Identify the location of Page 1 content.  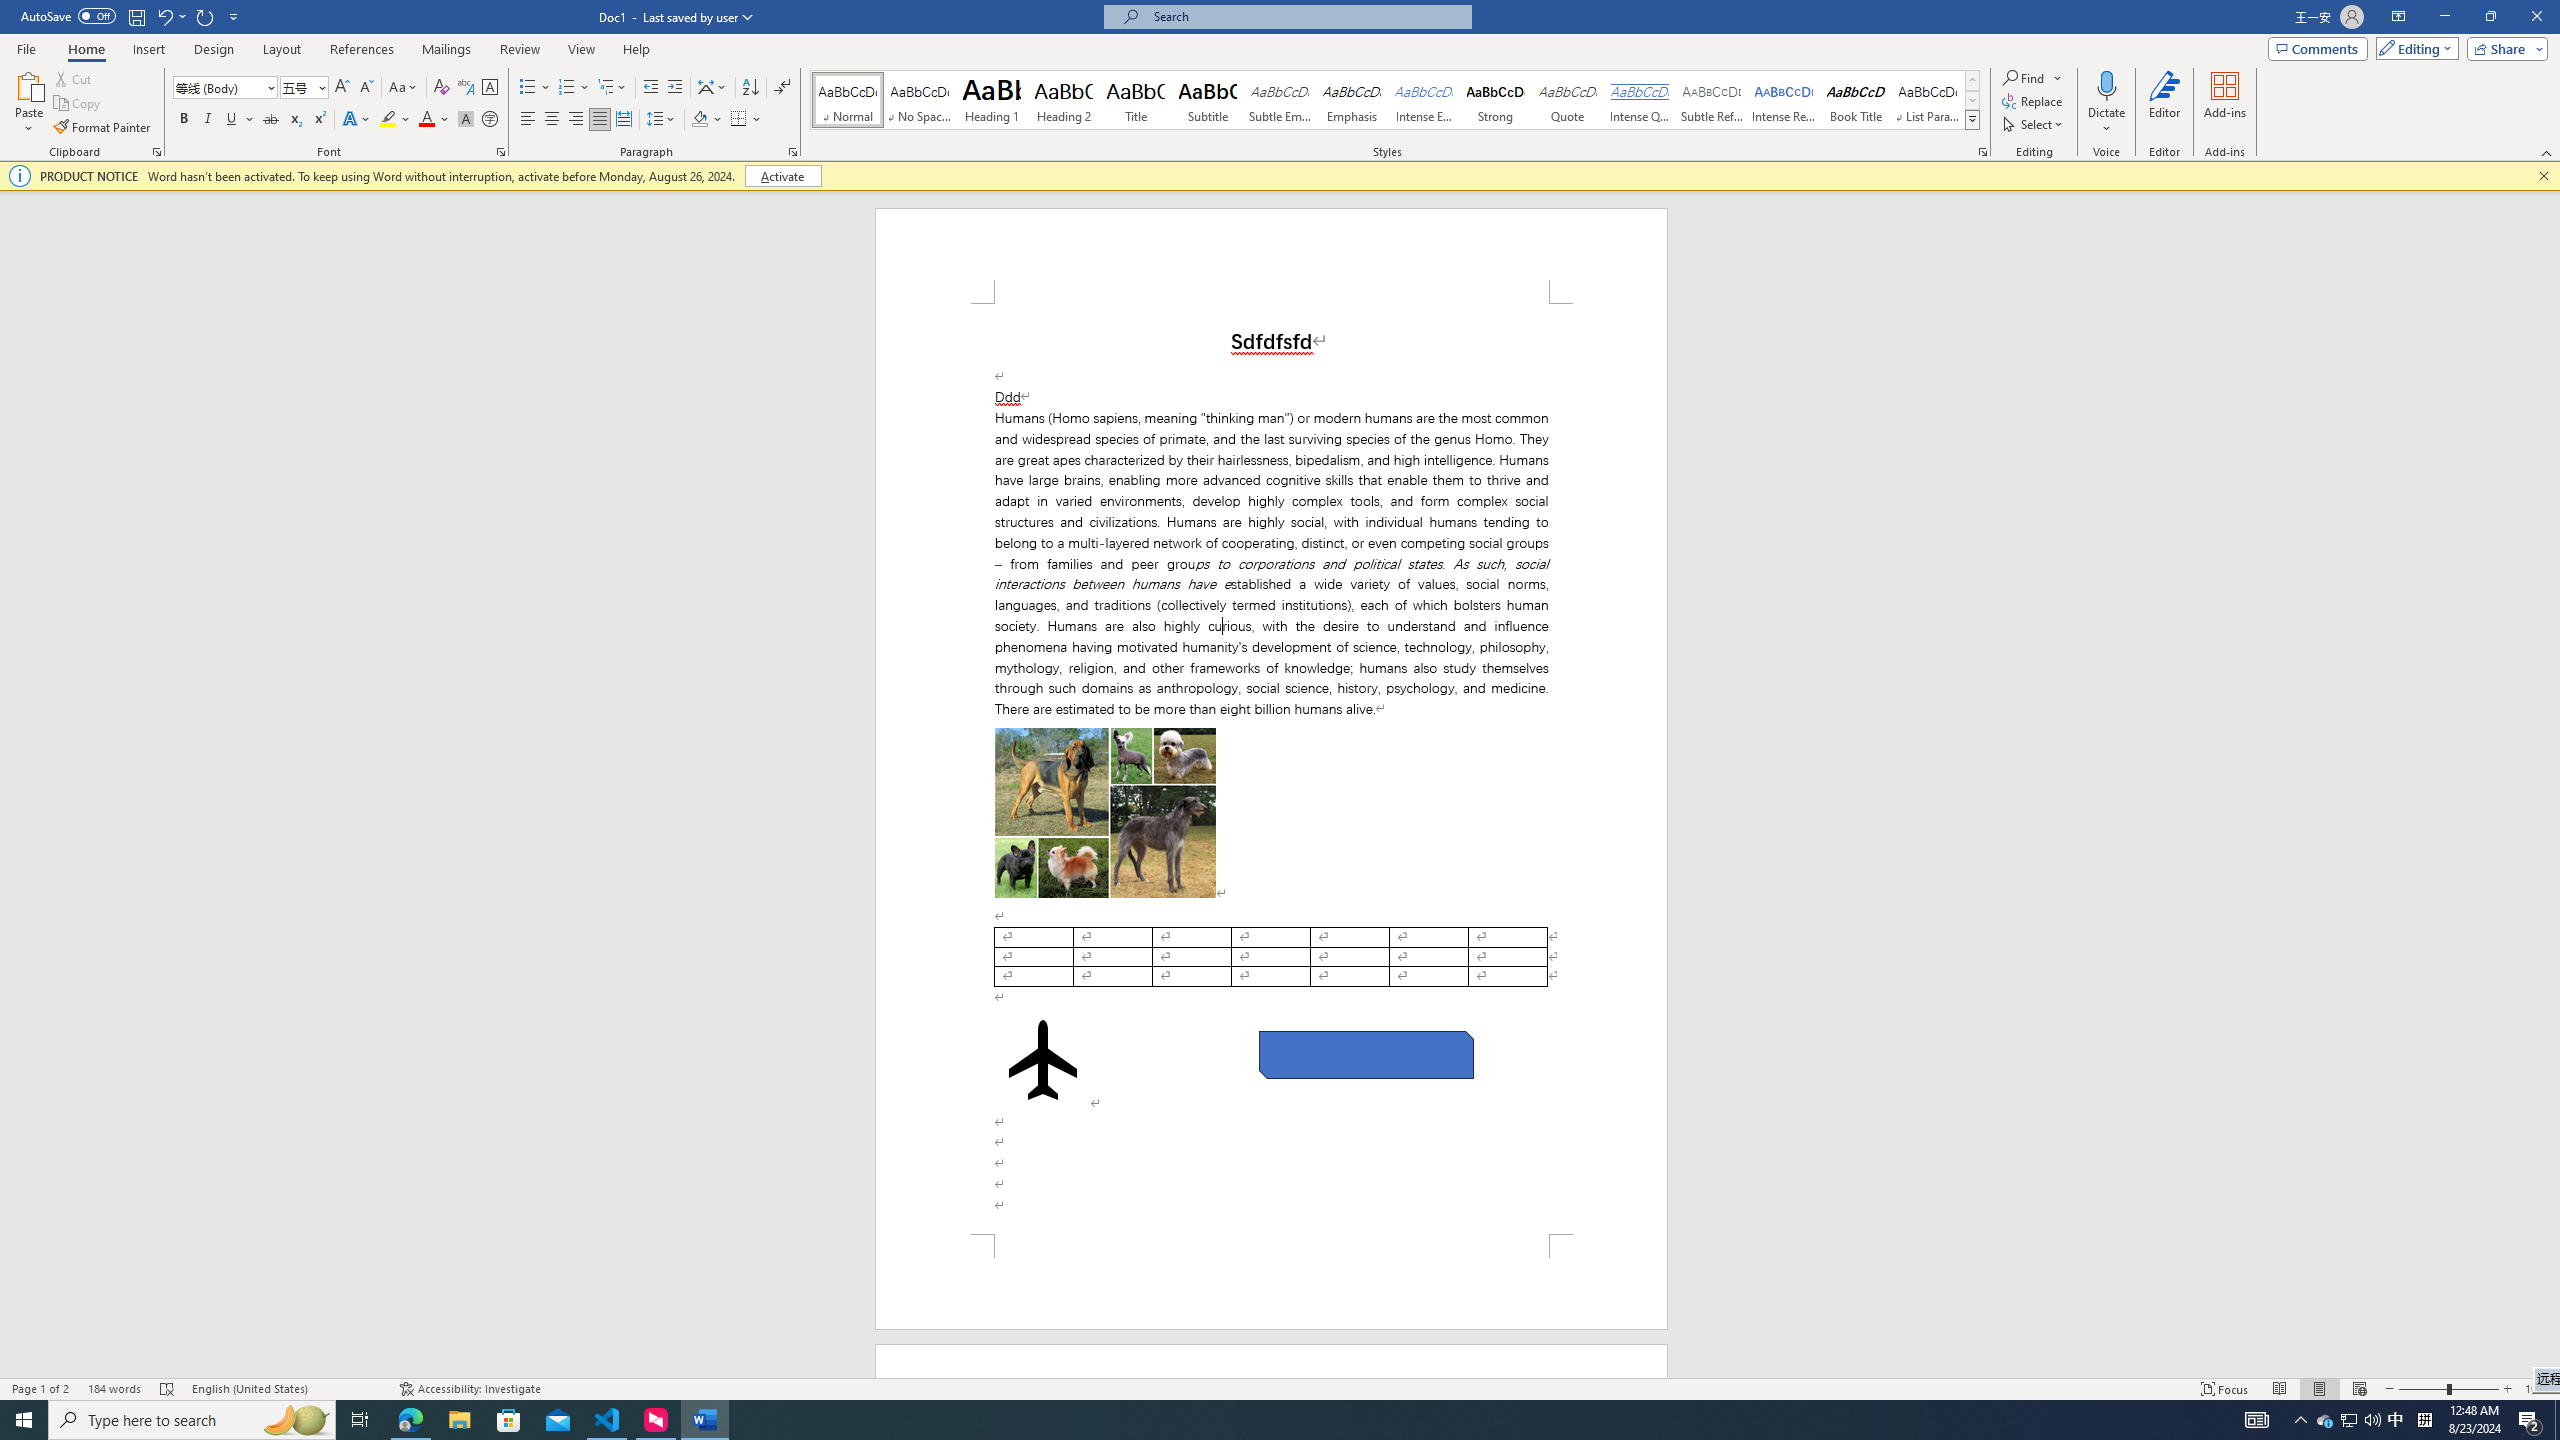
(1272, 768).